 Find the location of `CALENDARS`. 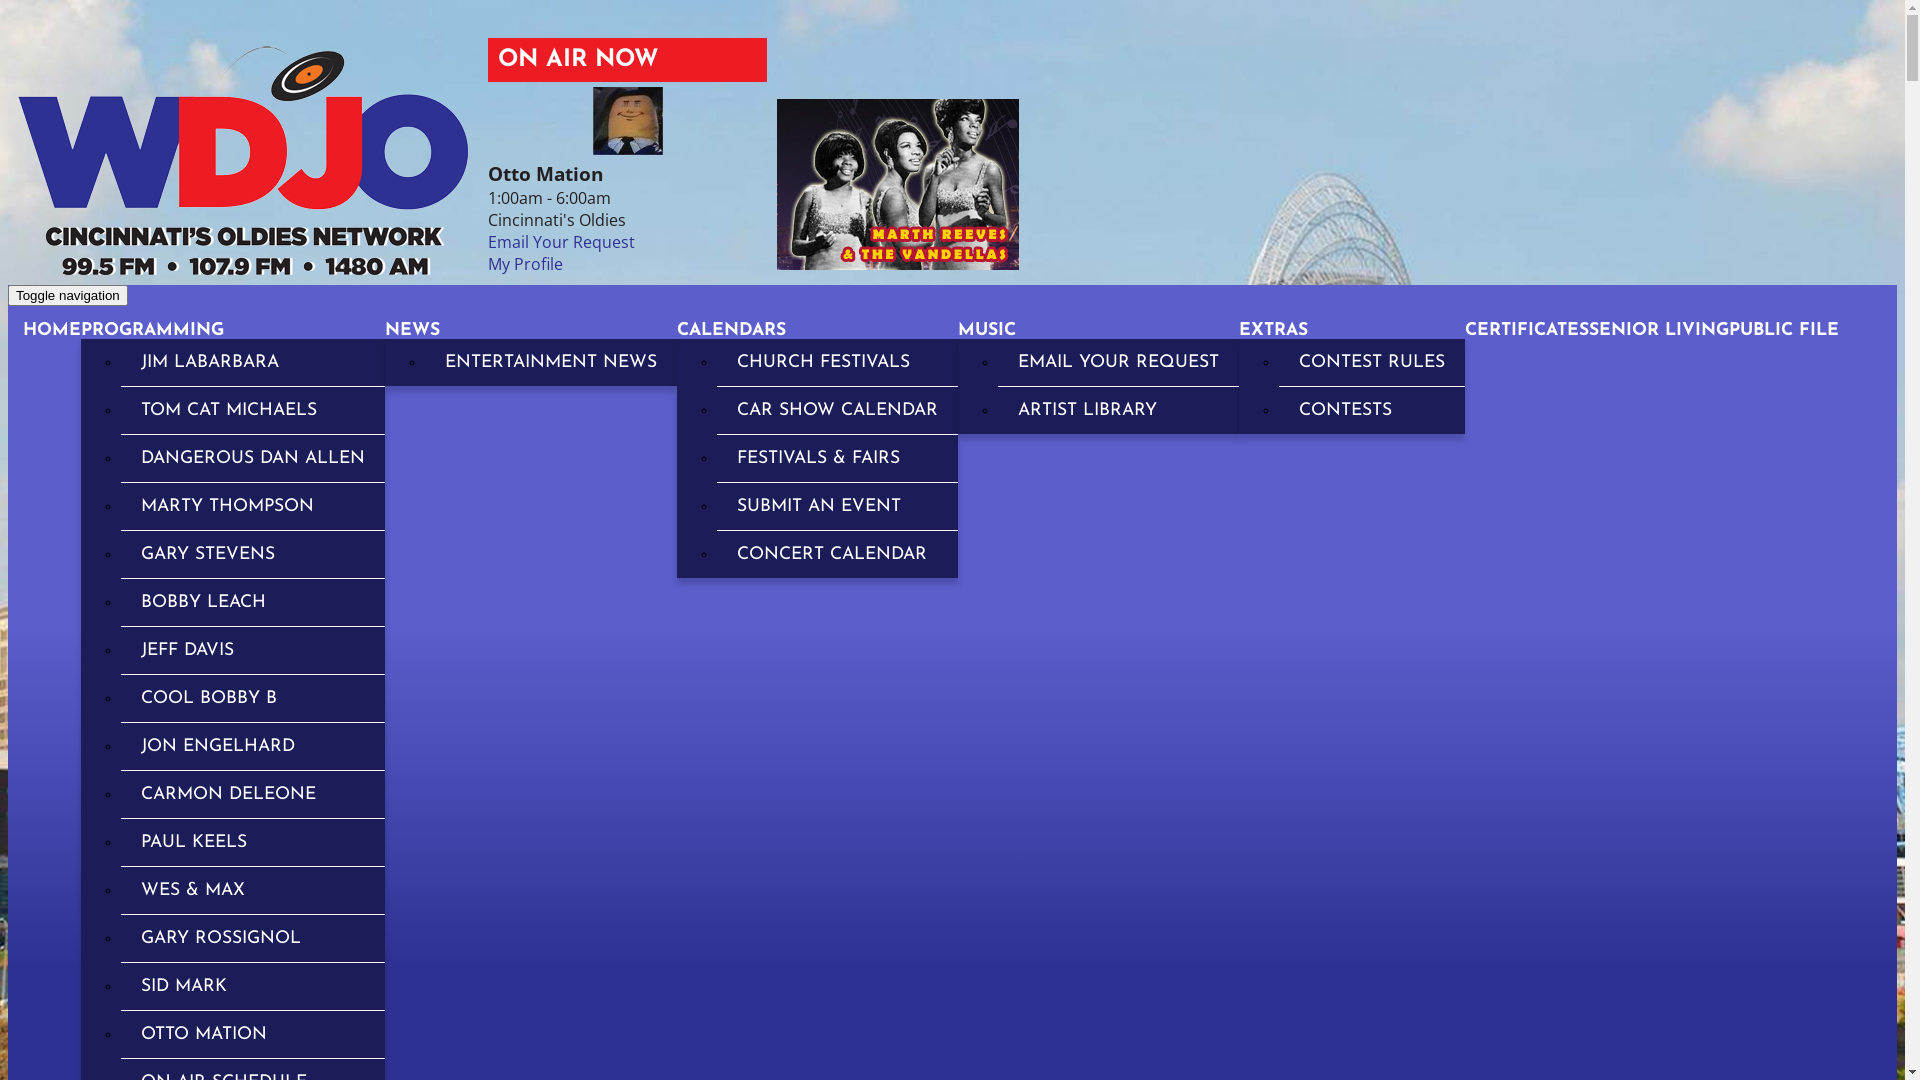

CALENDARS is located at coordinates (732, 330).